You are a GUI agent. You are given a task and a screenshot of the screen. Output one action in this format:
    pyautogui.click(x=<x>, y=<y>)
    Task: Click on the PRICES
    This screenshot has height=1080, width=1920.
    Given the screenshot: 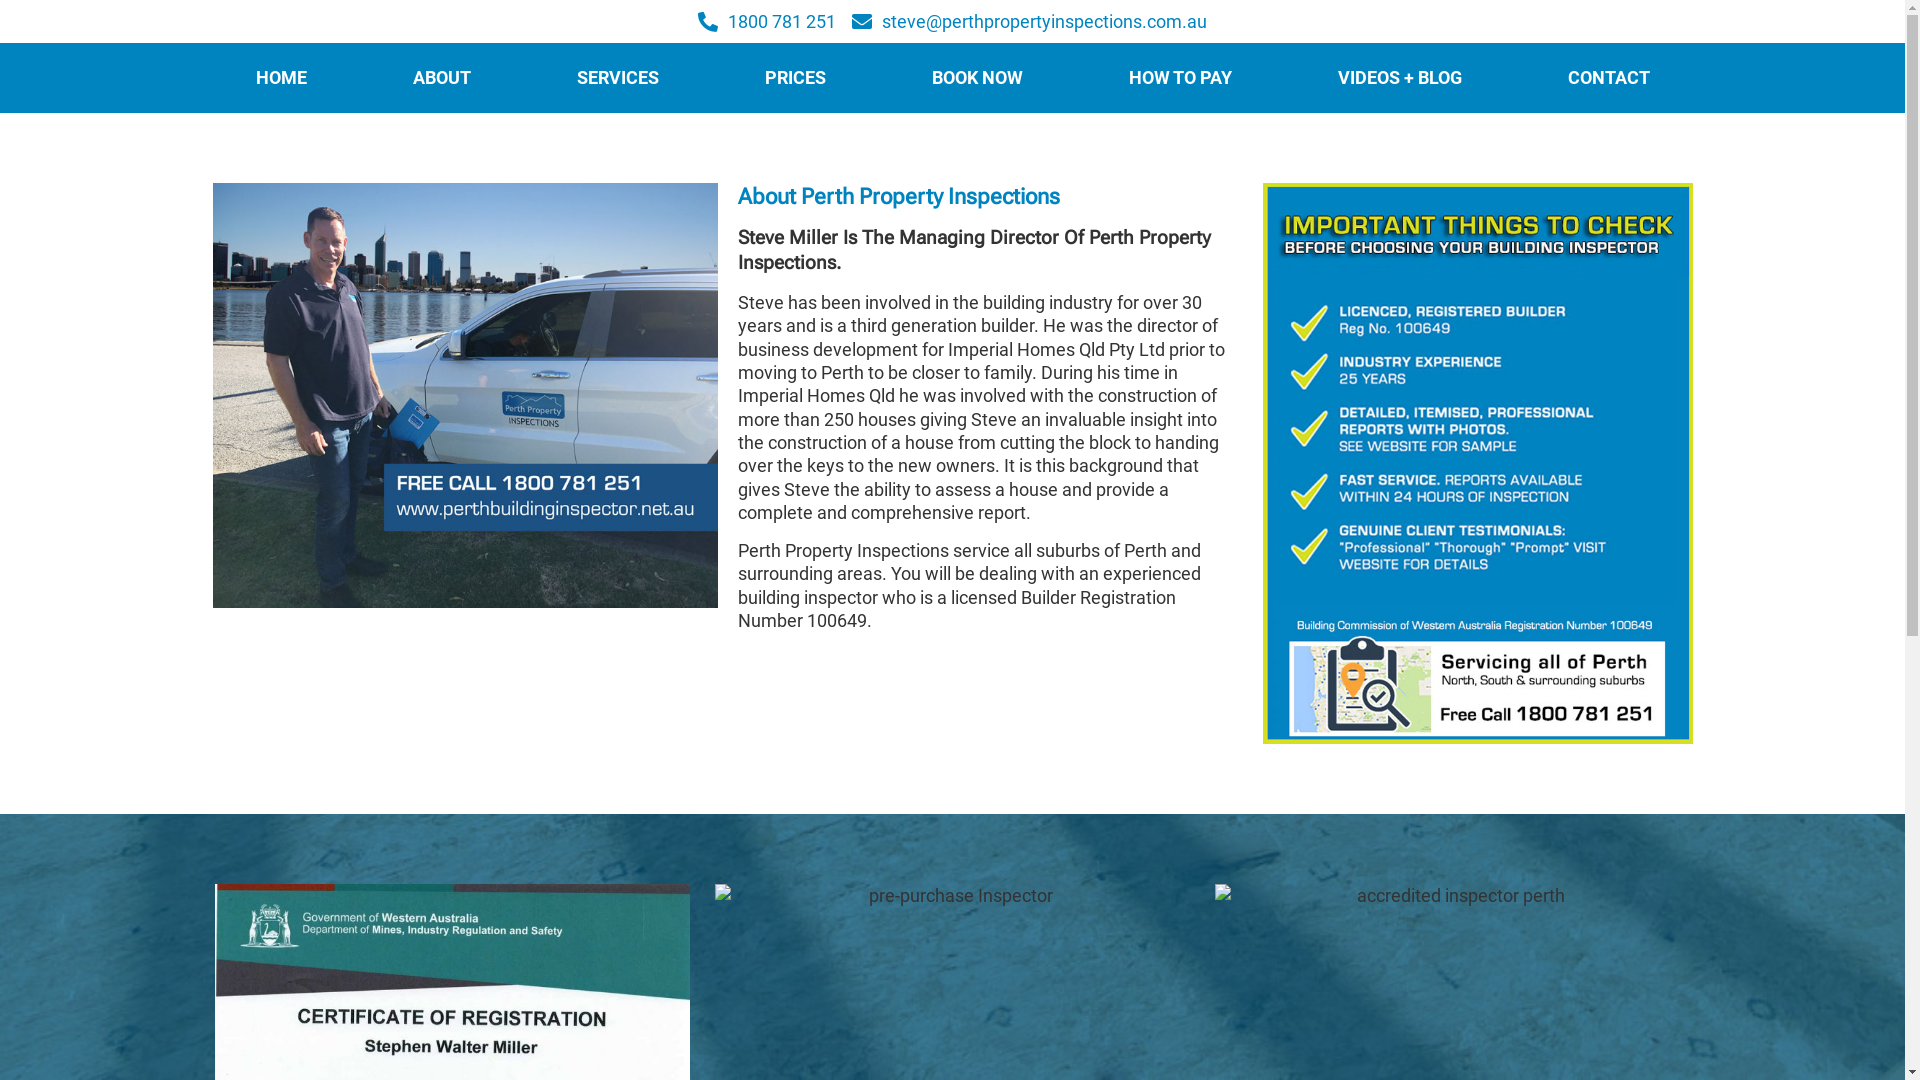 What is the action you would take?
    pyautogui.click(x=796, y=78)
    